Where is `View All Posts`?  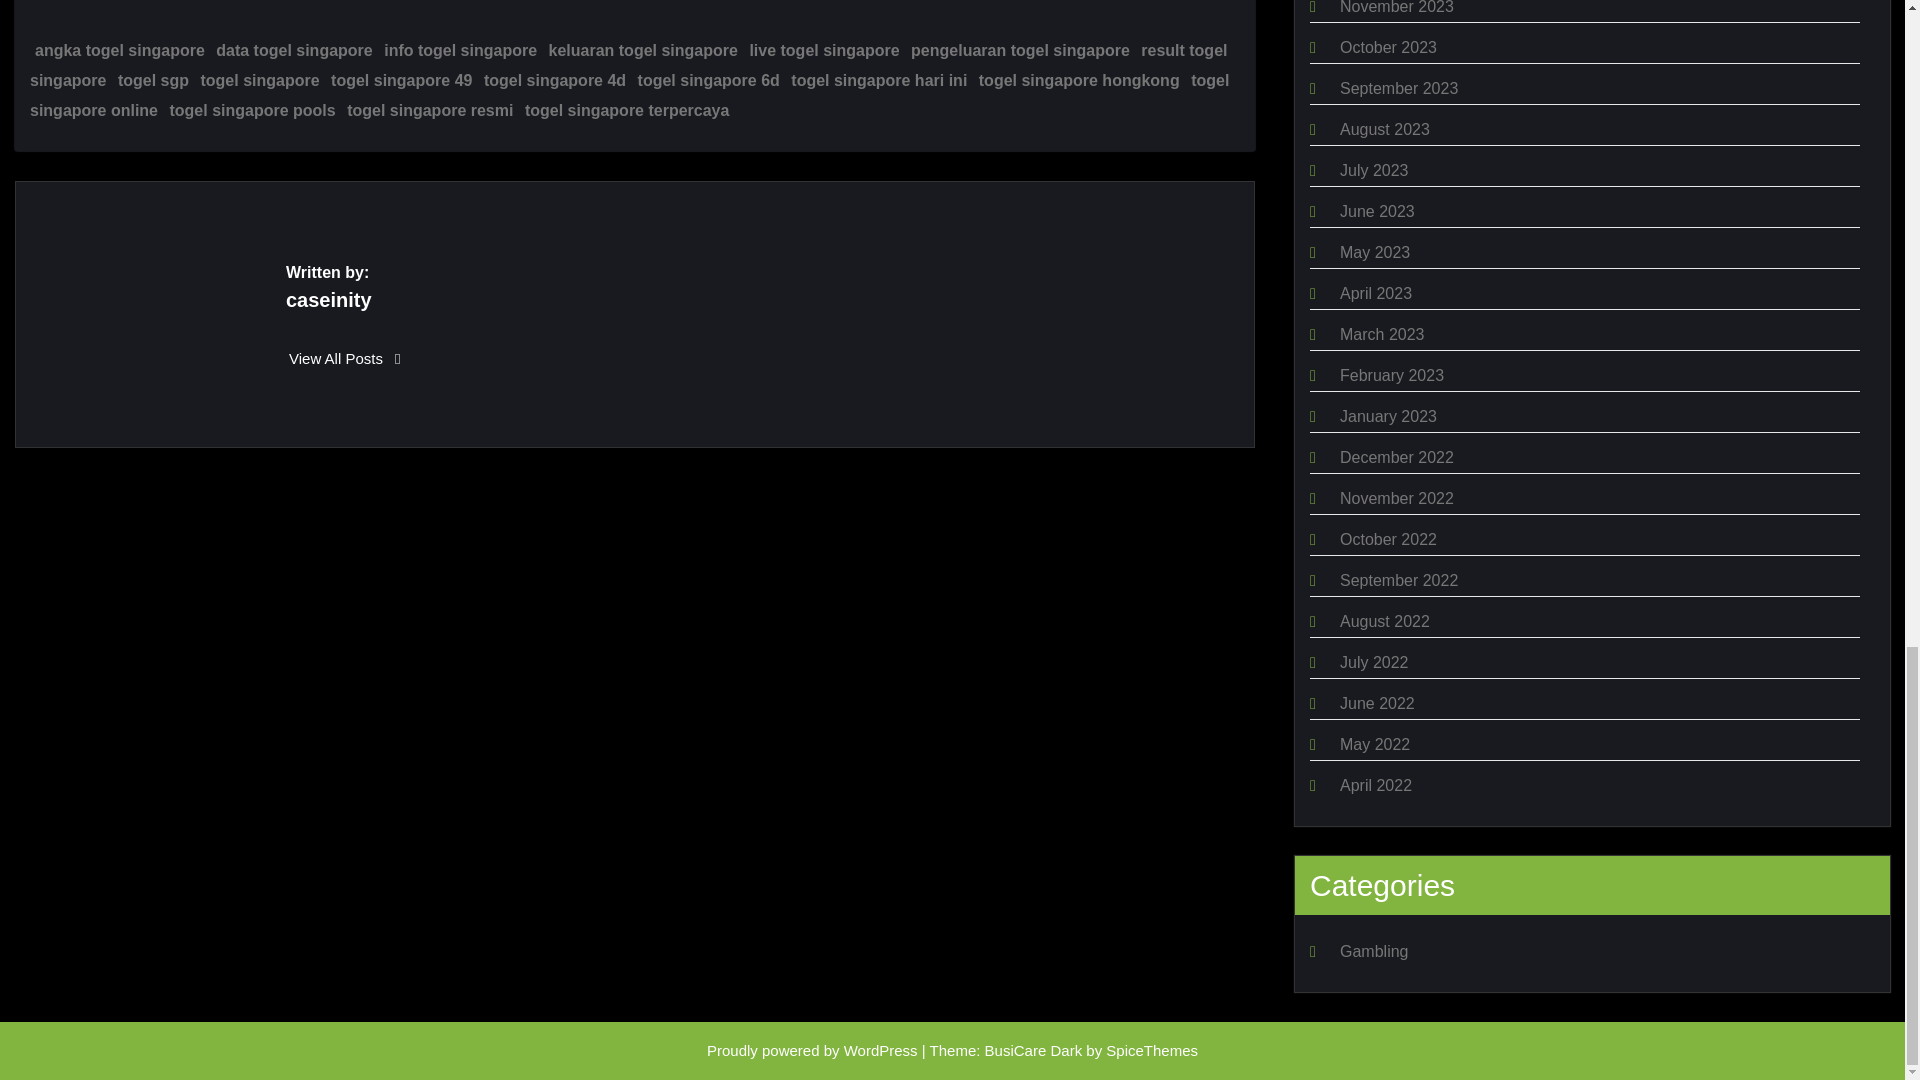 View All Posts is located at coordinates (345, 358).